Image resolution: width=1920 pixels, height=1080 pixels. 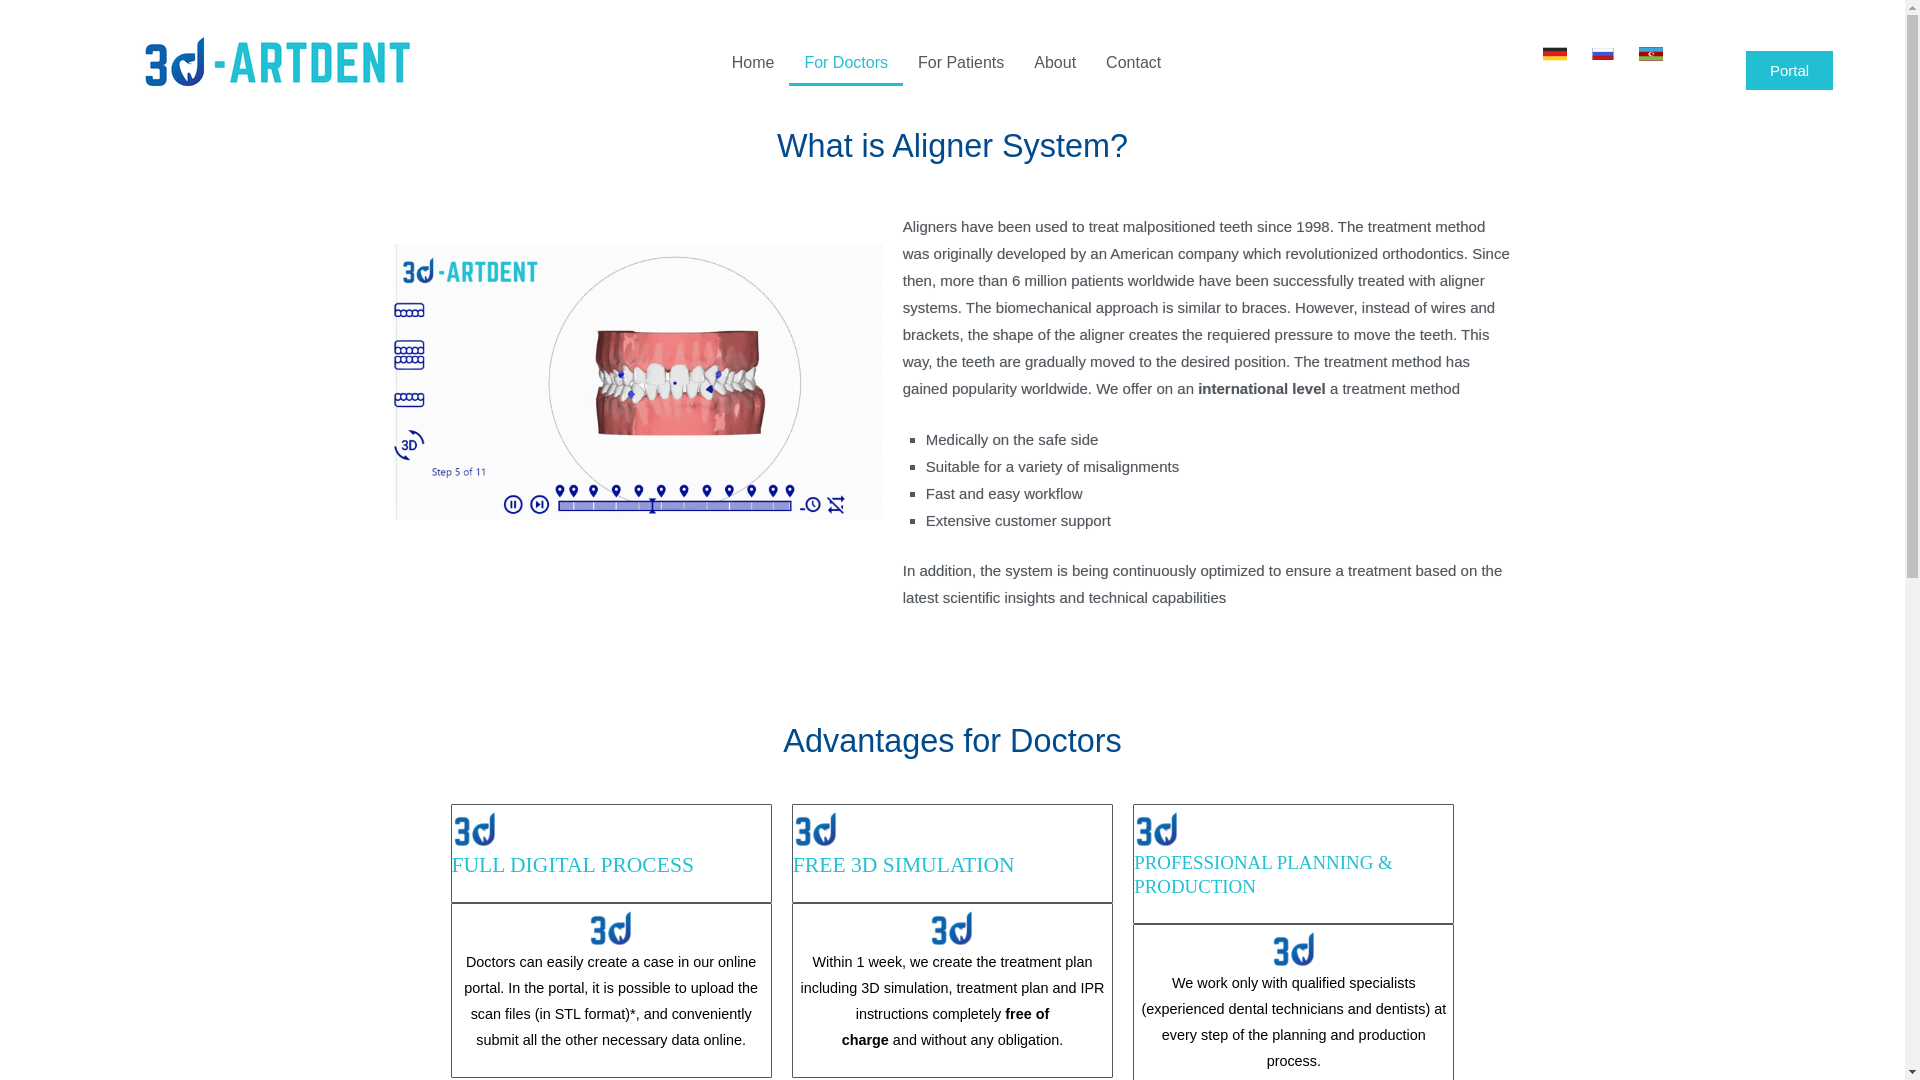 I want to click on About, so click(x=1054, y=62).